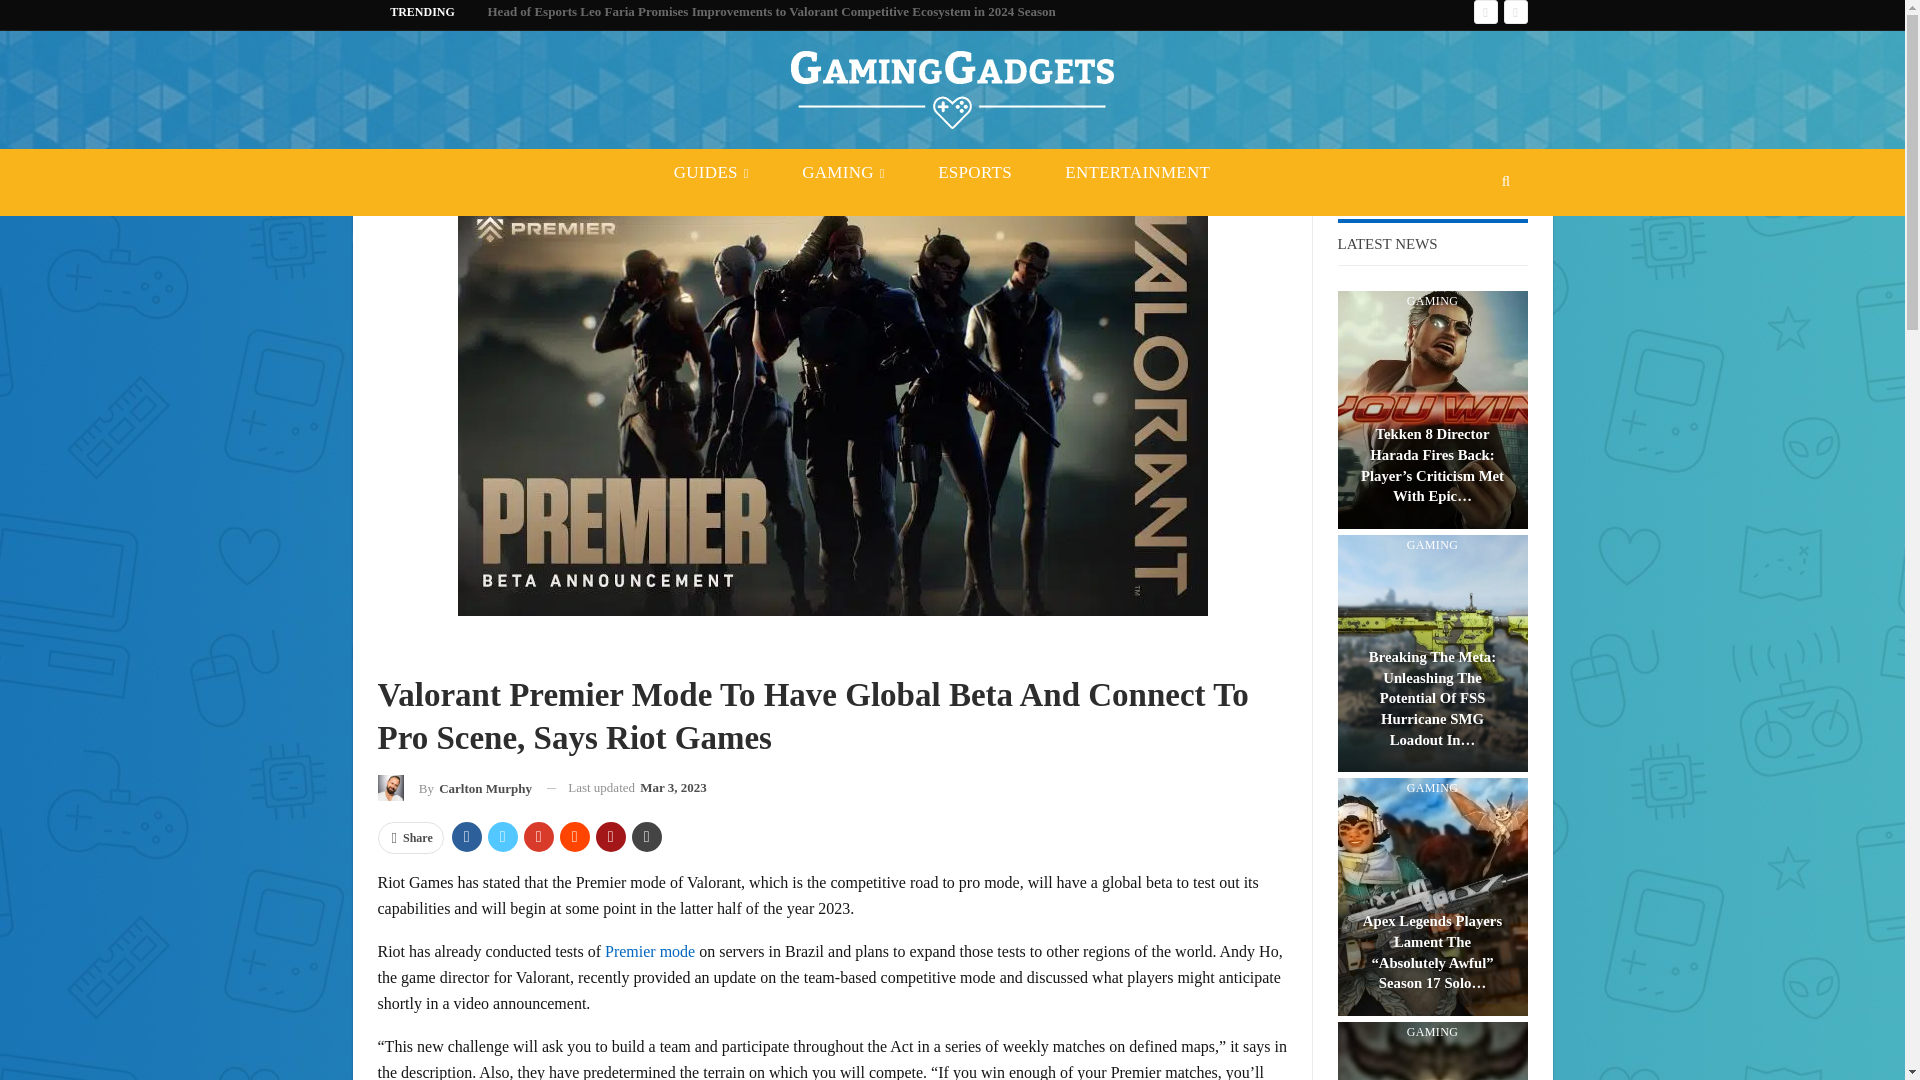 The width and height of the screenshot is (1920, 1080). Describe the element at coordinates (710, 172) in the screenshot. I see `GUIDES` at that location.